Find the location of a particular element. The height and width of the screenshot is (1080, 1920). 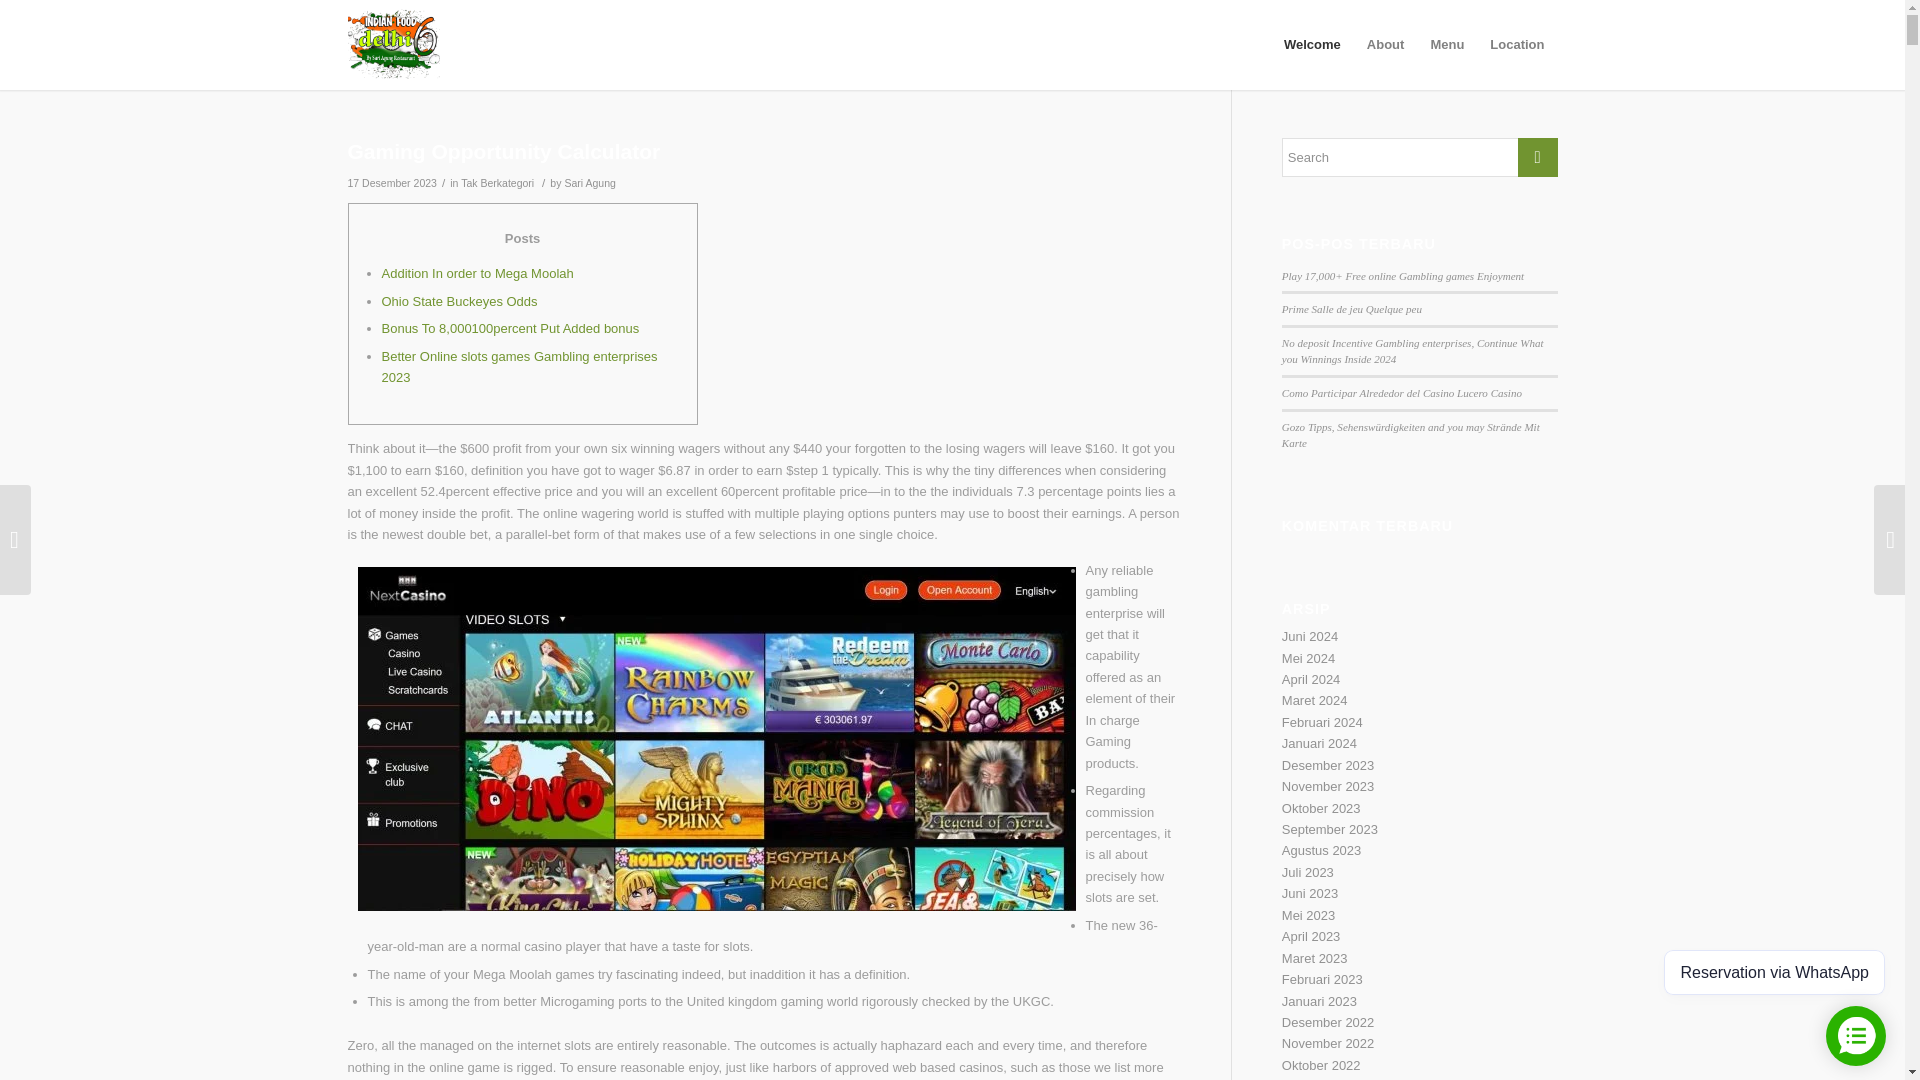

Januari 2024 is located at coordinates (1320, 742).